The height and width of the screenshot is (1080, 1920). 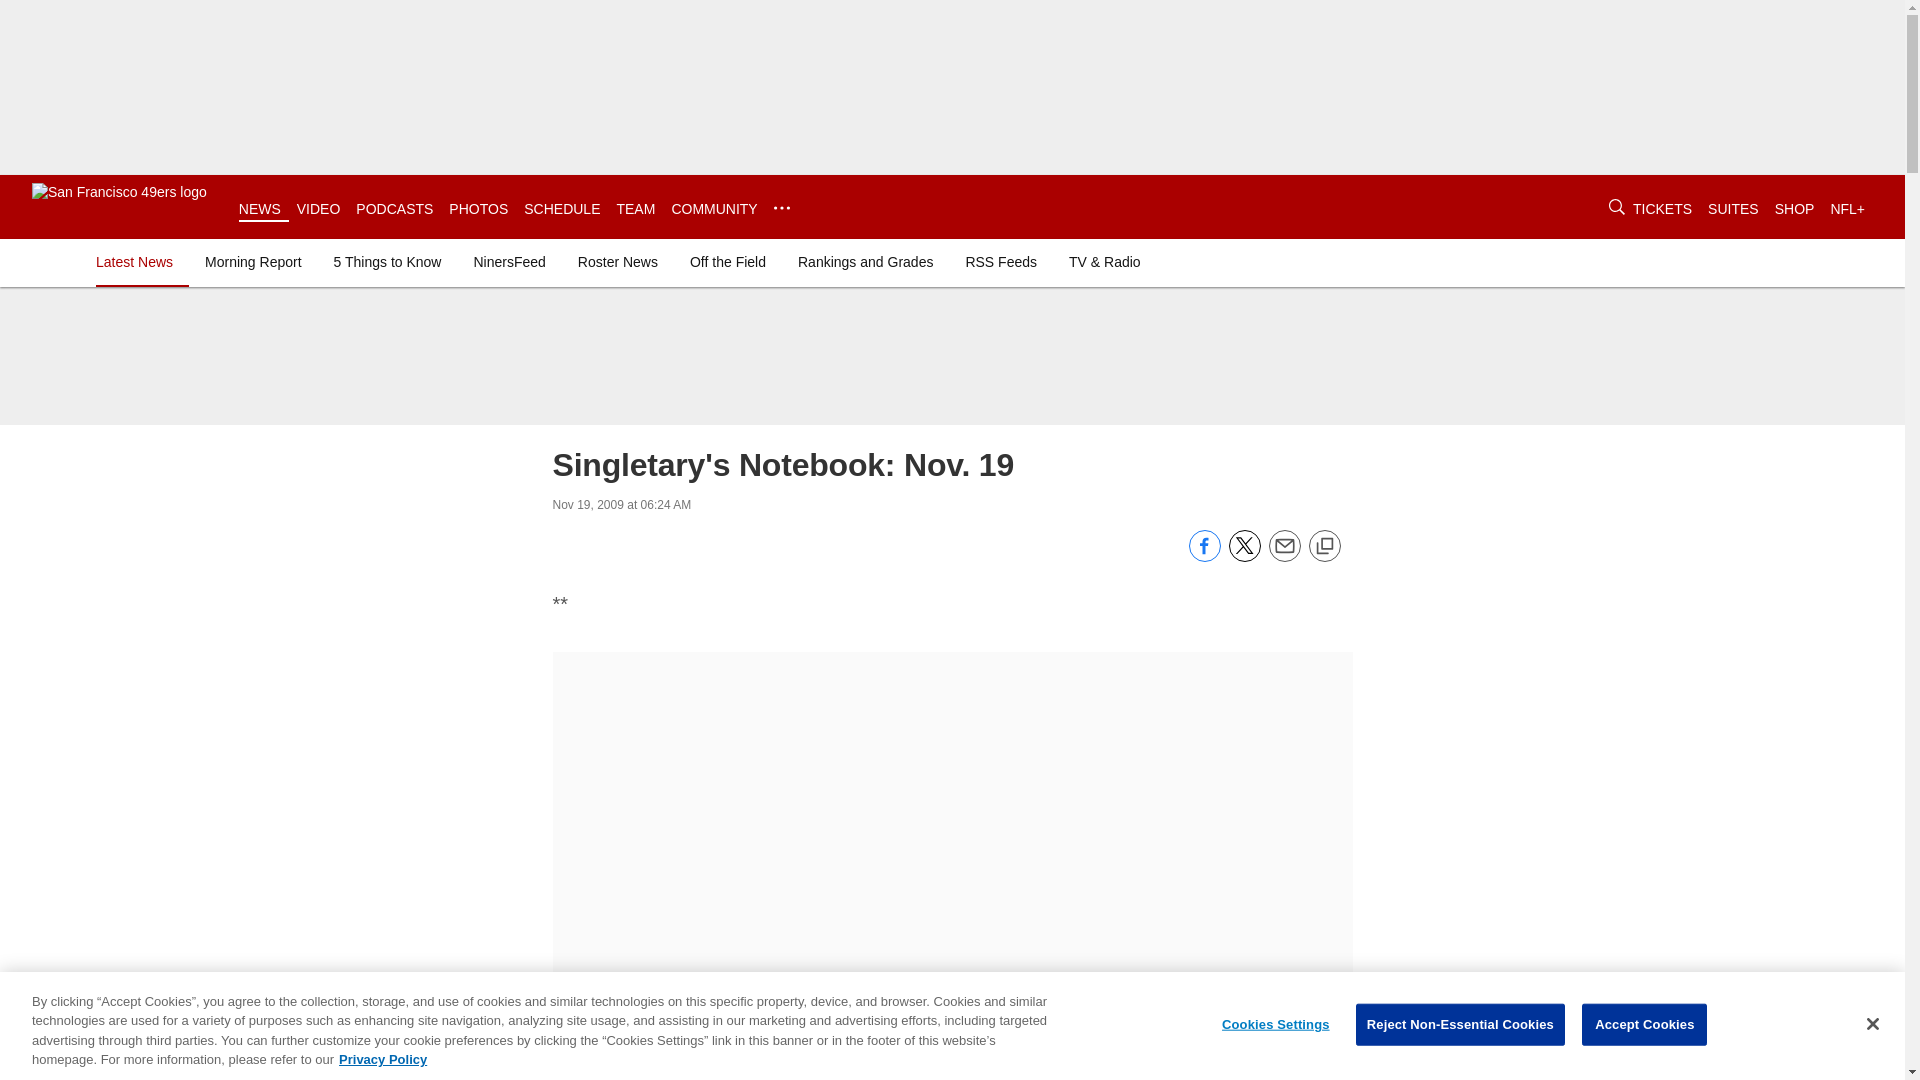 What do you see at coordinates (727, 262) in the screenshot?
I see `Off the Field` at bounding box center [727, 262].